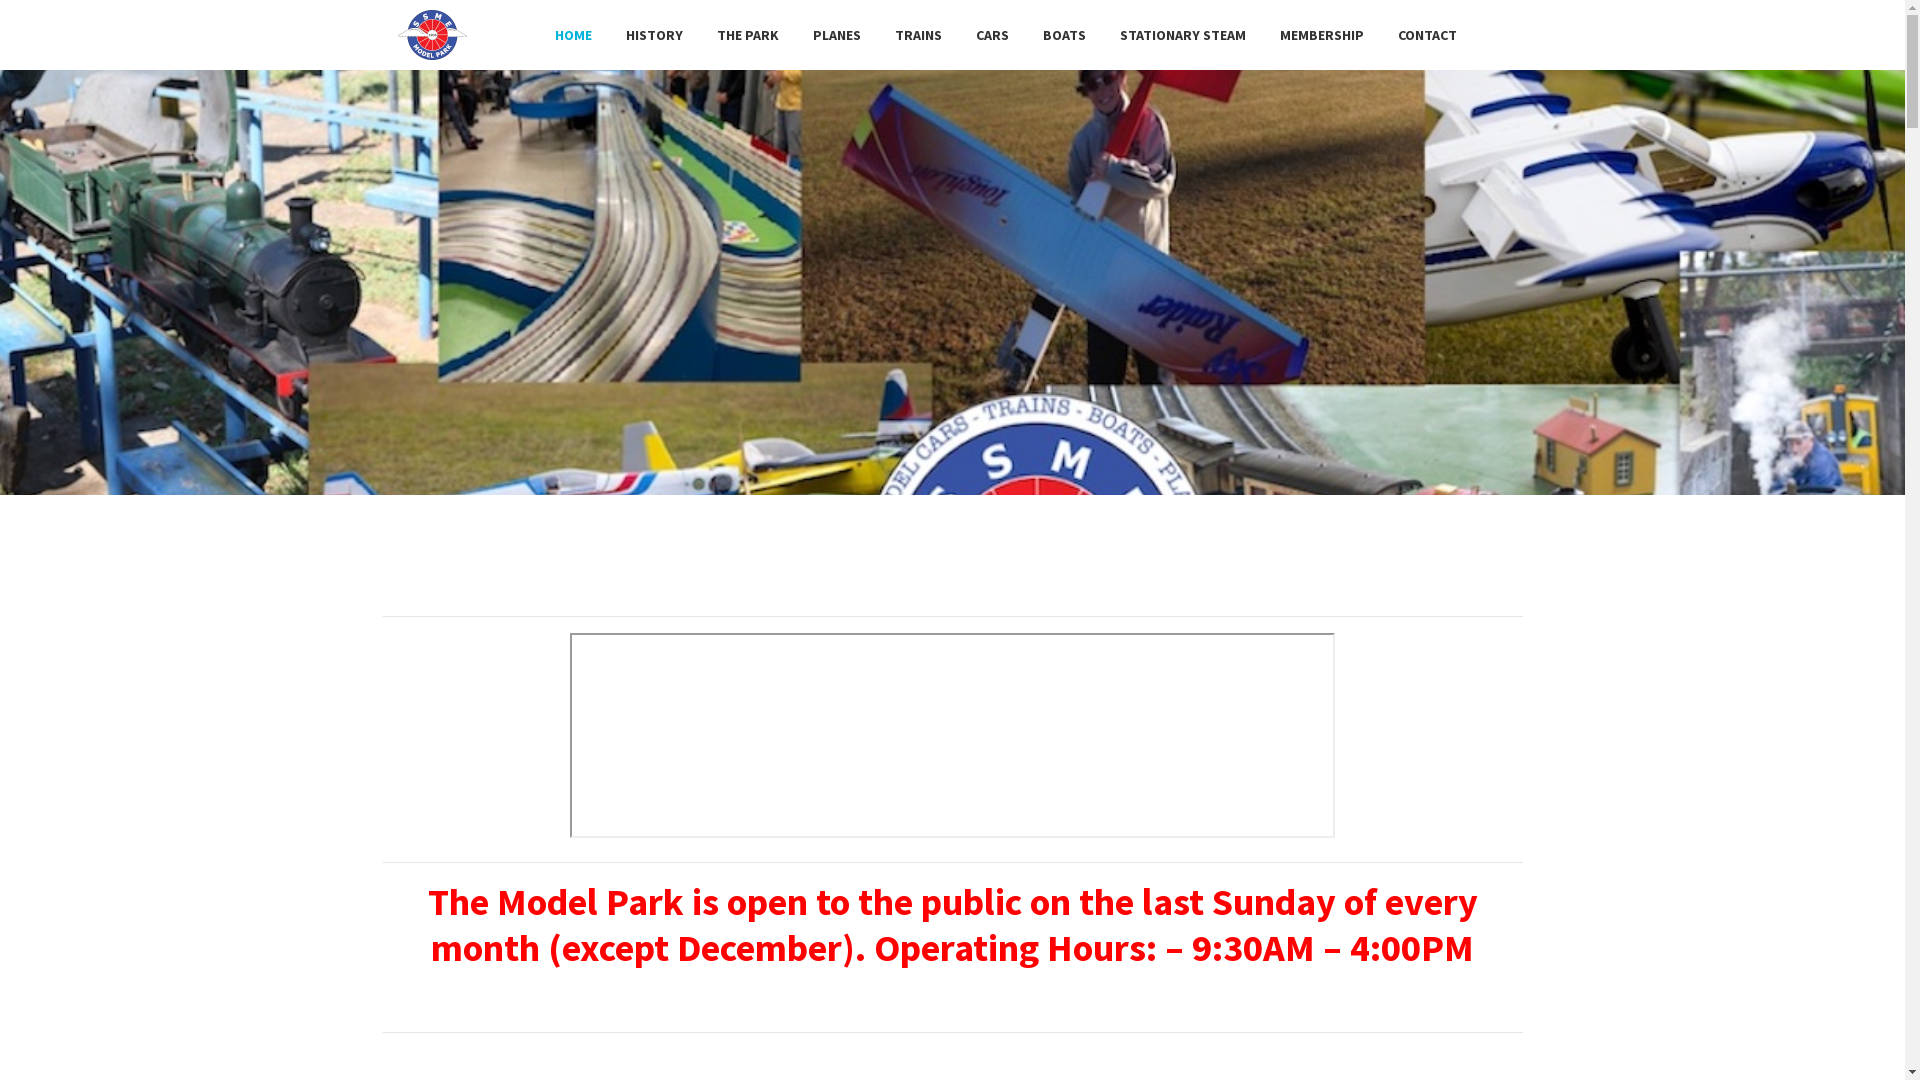 This screenshot has height=1080, width=1920. Describe the element at coordinates (1064, 35) in the screenshot. I see `BOATS` at that location.